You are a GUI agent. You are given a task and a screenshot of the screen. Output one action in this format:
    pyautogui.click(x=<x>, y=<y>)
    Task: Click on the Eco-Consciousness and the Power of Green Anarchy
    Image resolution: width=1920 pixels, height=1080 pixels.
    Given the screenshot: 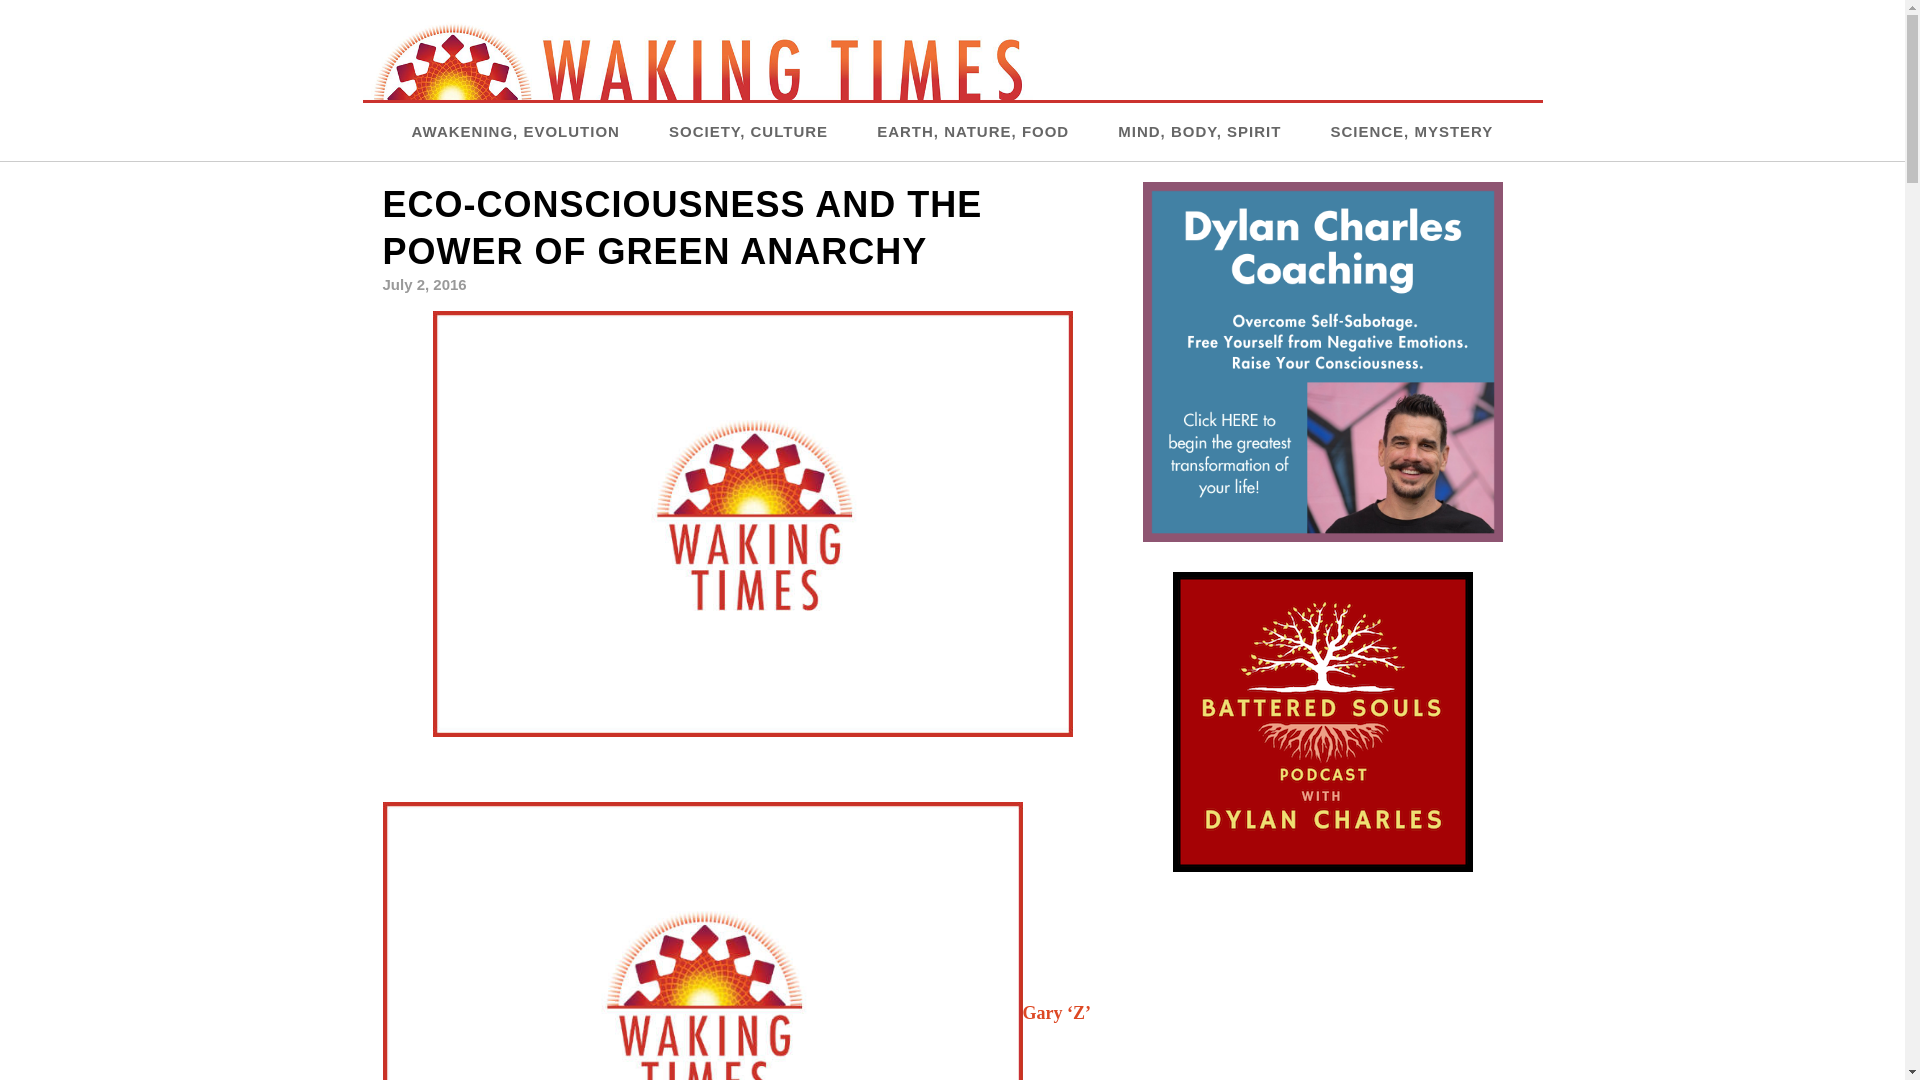 What is the action you would take?
    pyautogui.click(x=752, y=522)
    